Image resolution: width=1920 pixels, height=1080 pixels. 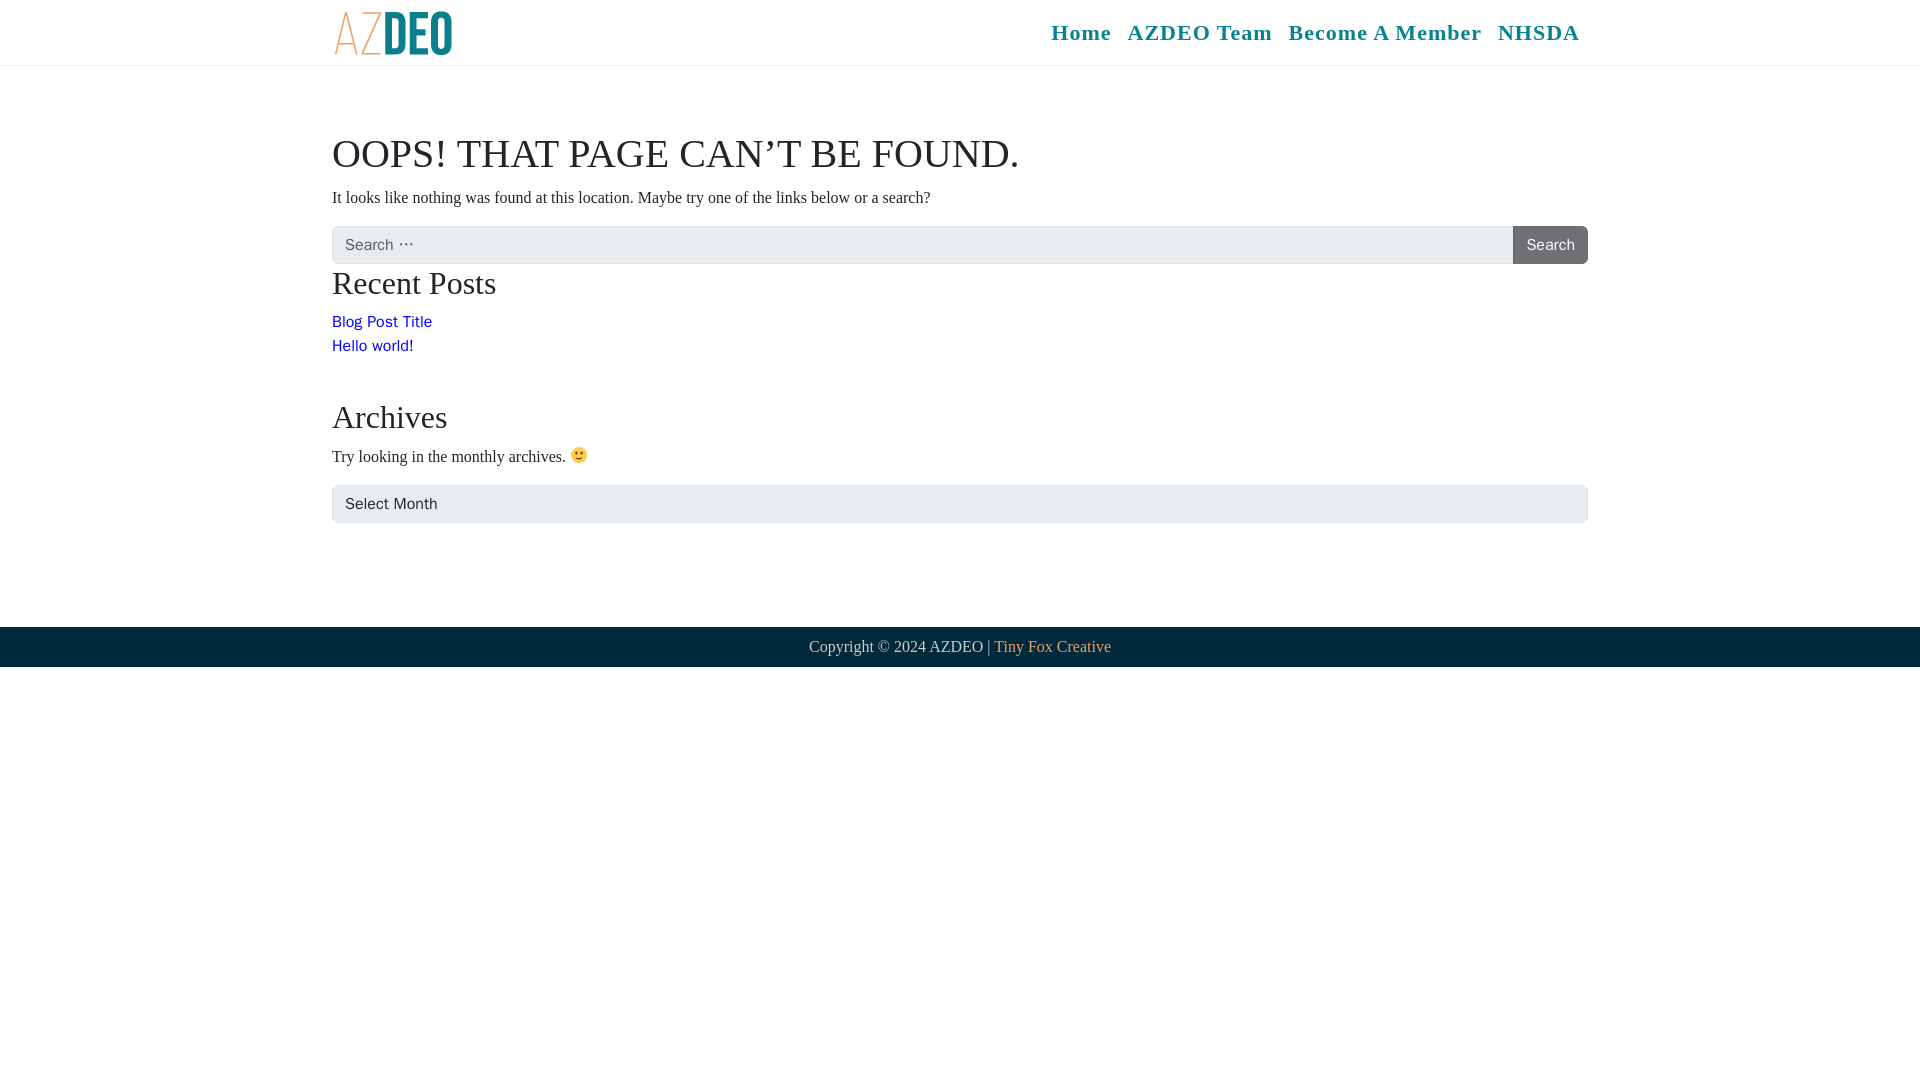 What do you see at coordinates (1550, 244) in the screenshot?
I see `Search` at bounding box center [1550, 244].